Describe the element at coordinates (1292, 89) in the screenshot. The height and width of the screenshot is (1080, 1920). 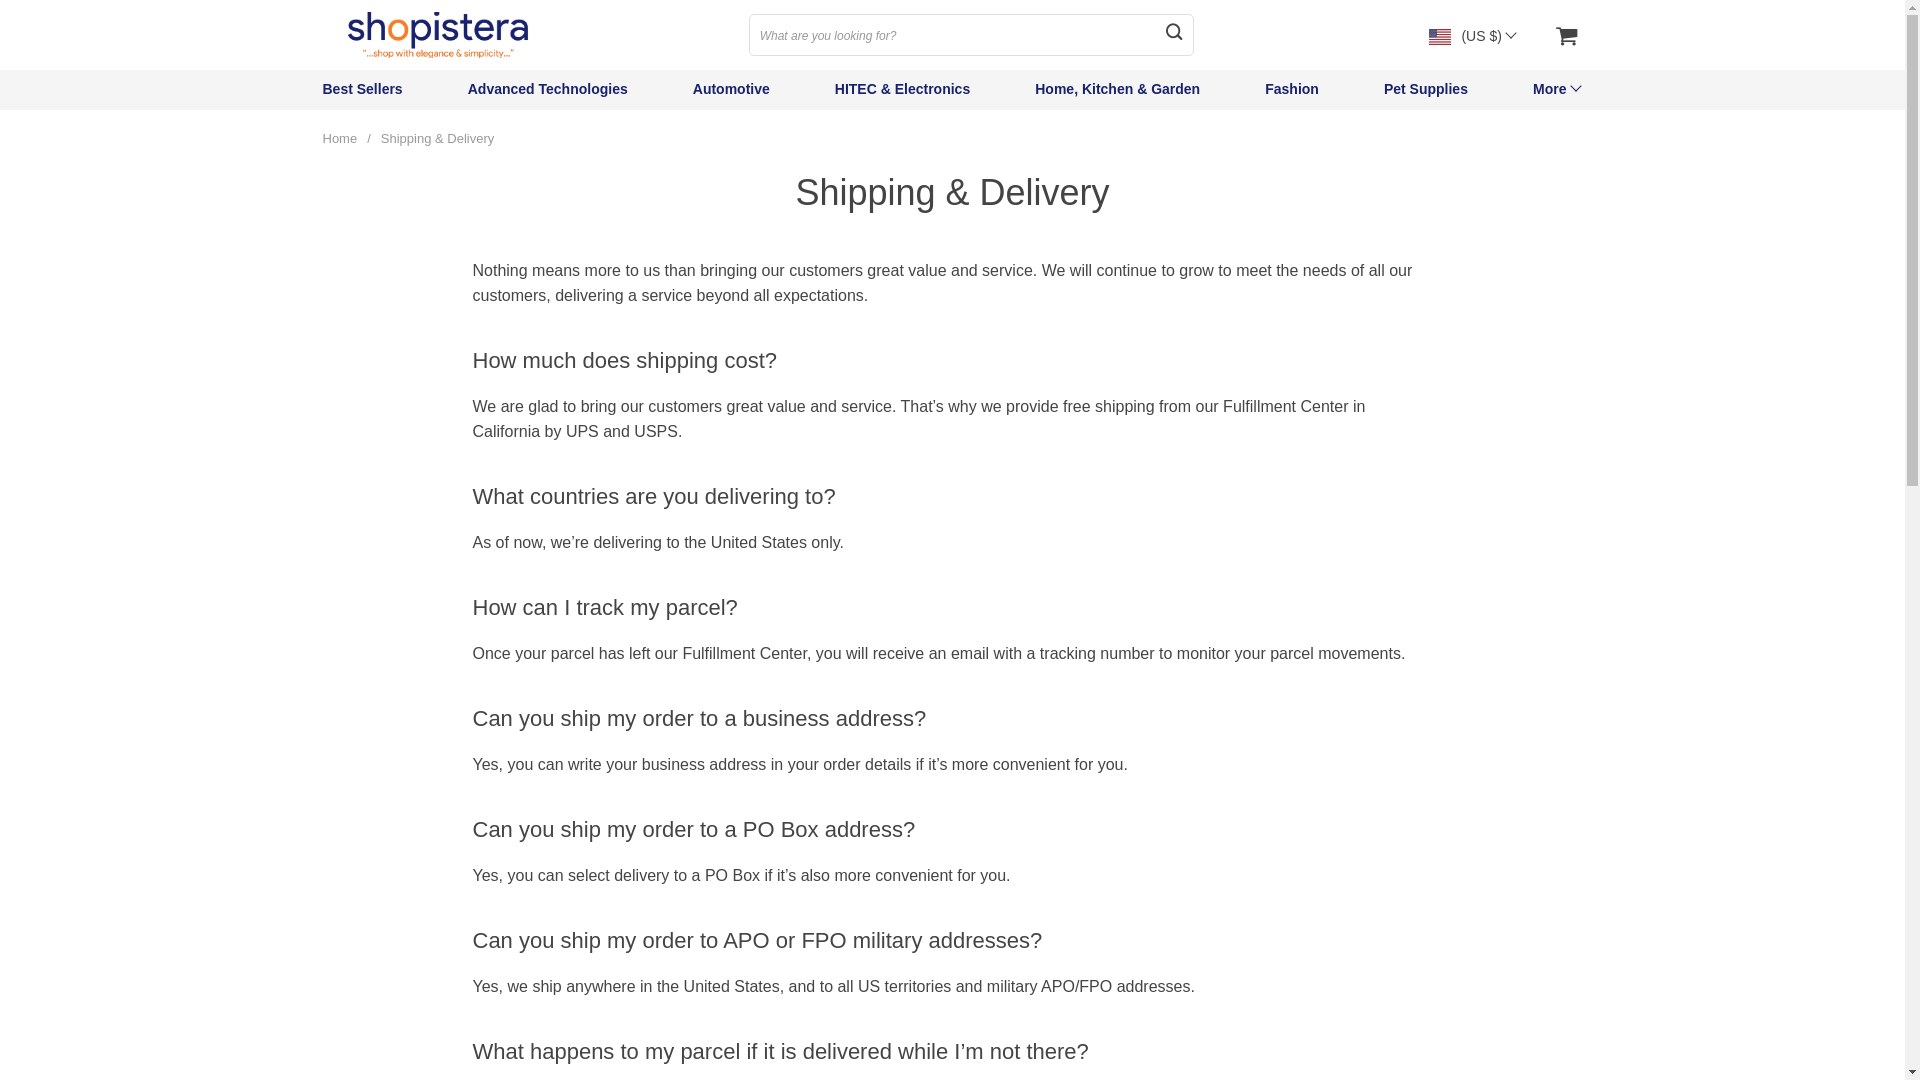
I see `Fashion` at that location.